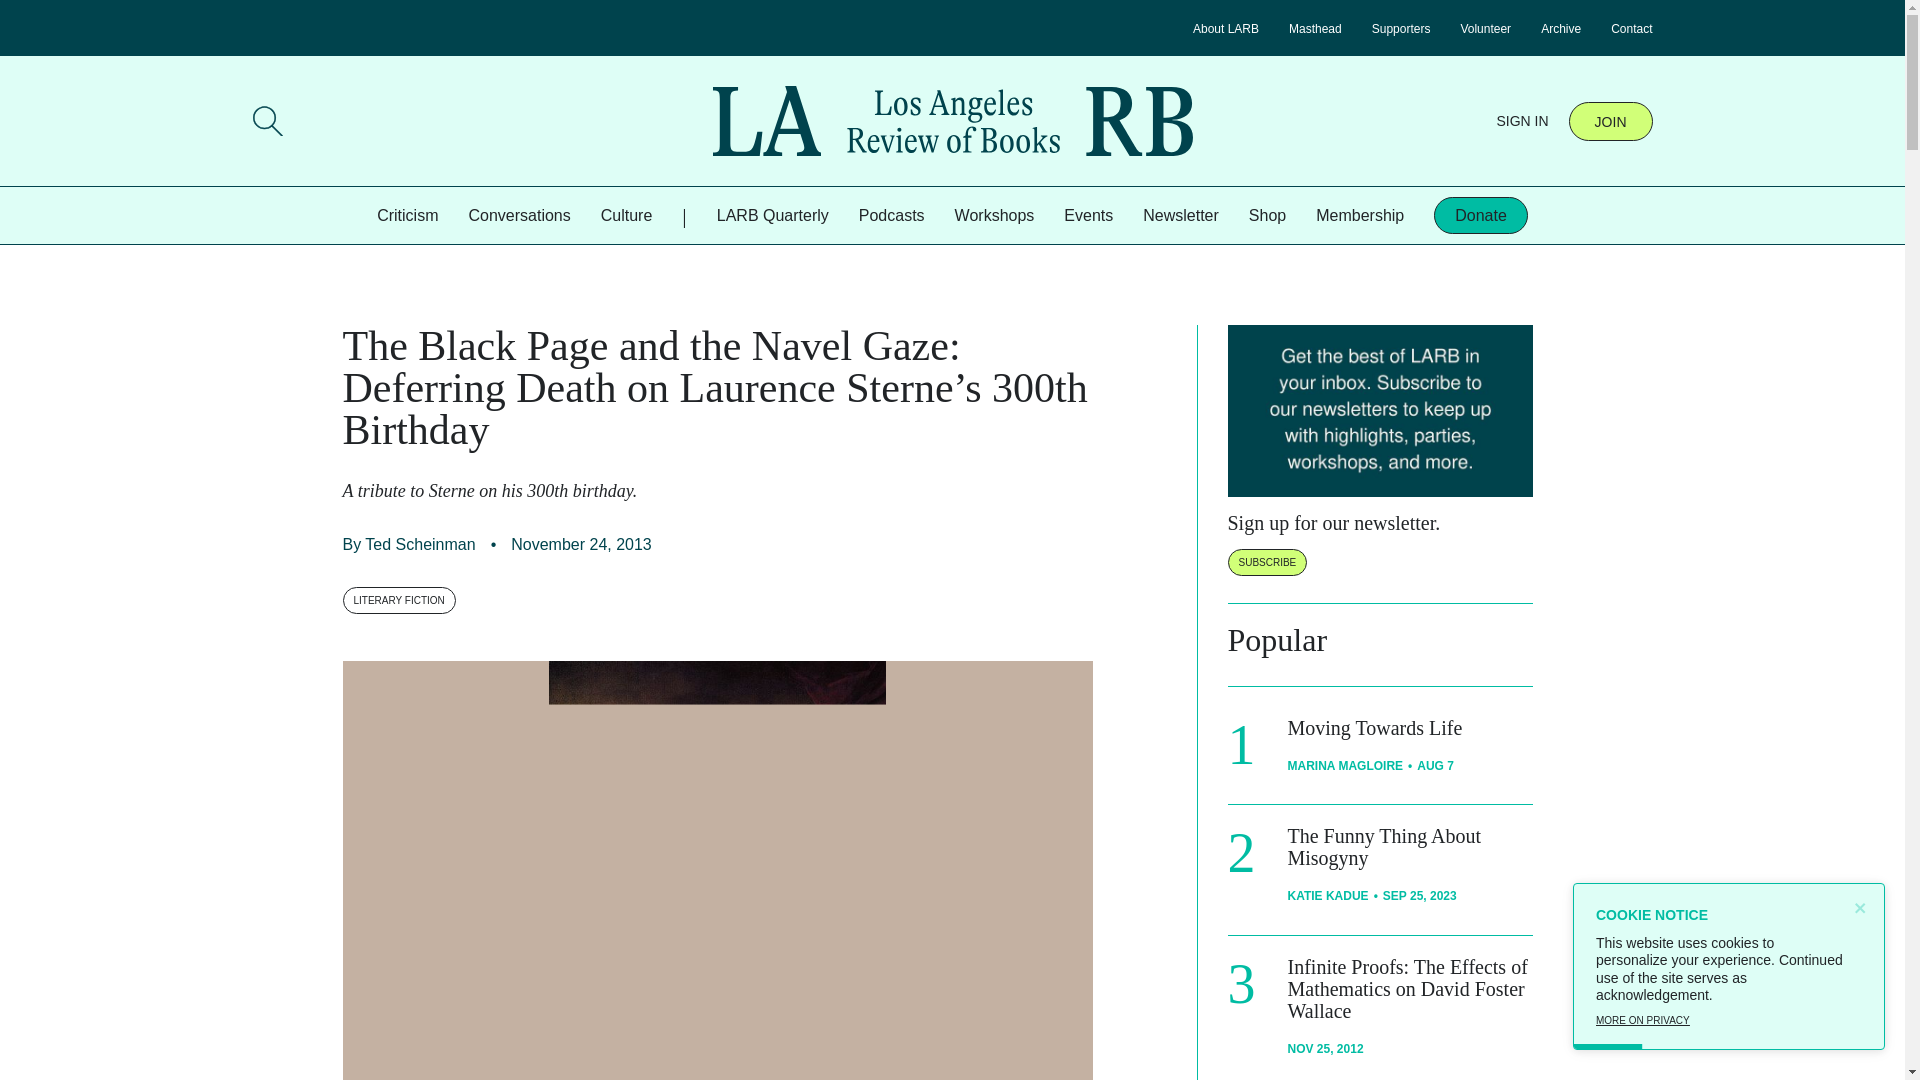 The height and width of the screenshot is (1080, 1920). I want to click on Newsletter, so click(1180, 215).